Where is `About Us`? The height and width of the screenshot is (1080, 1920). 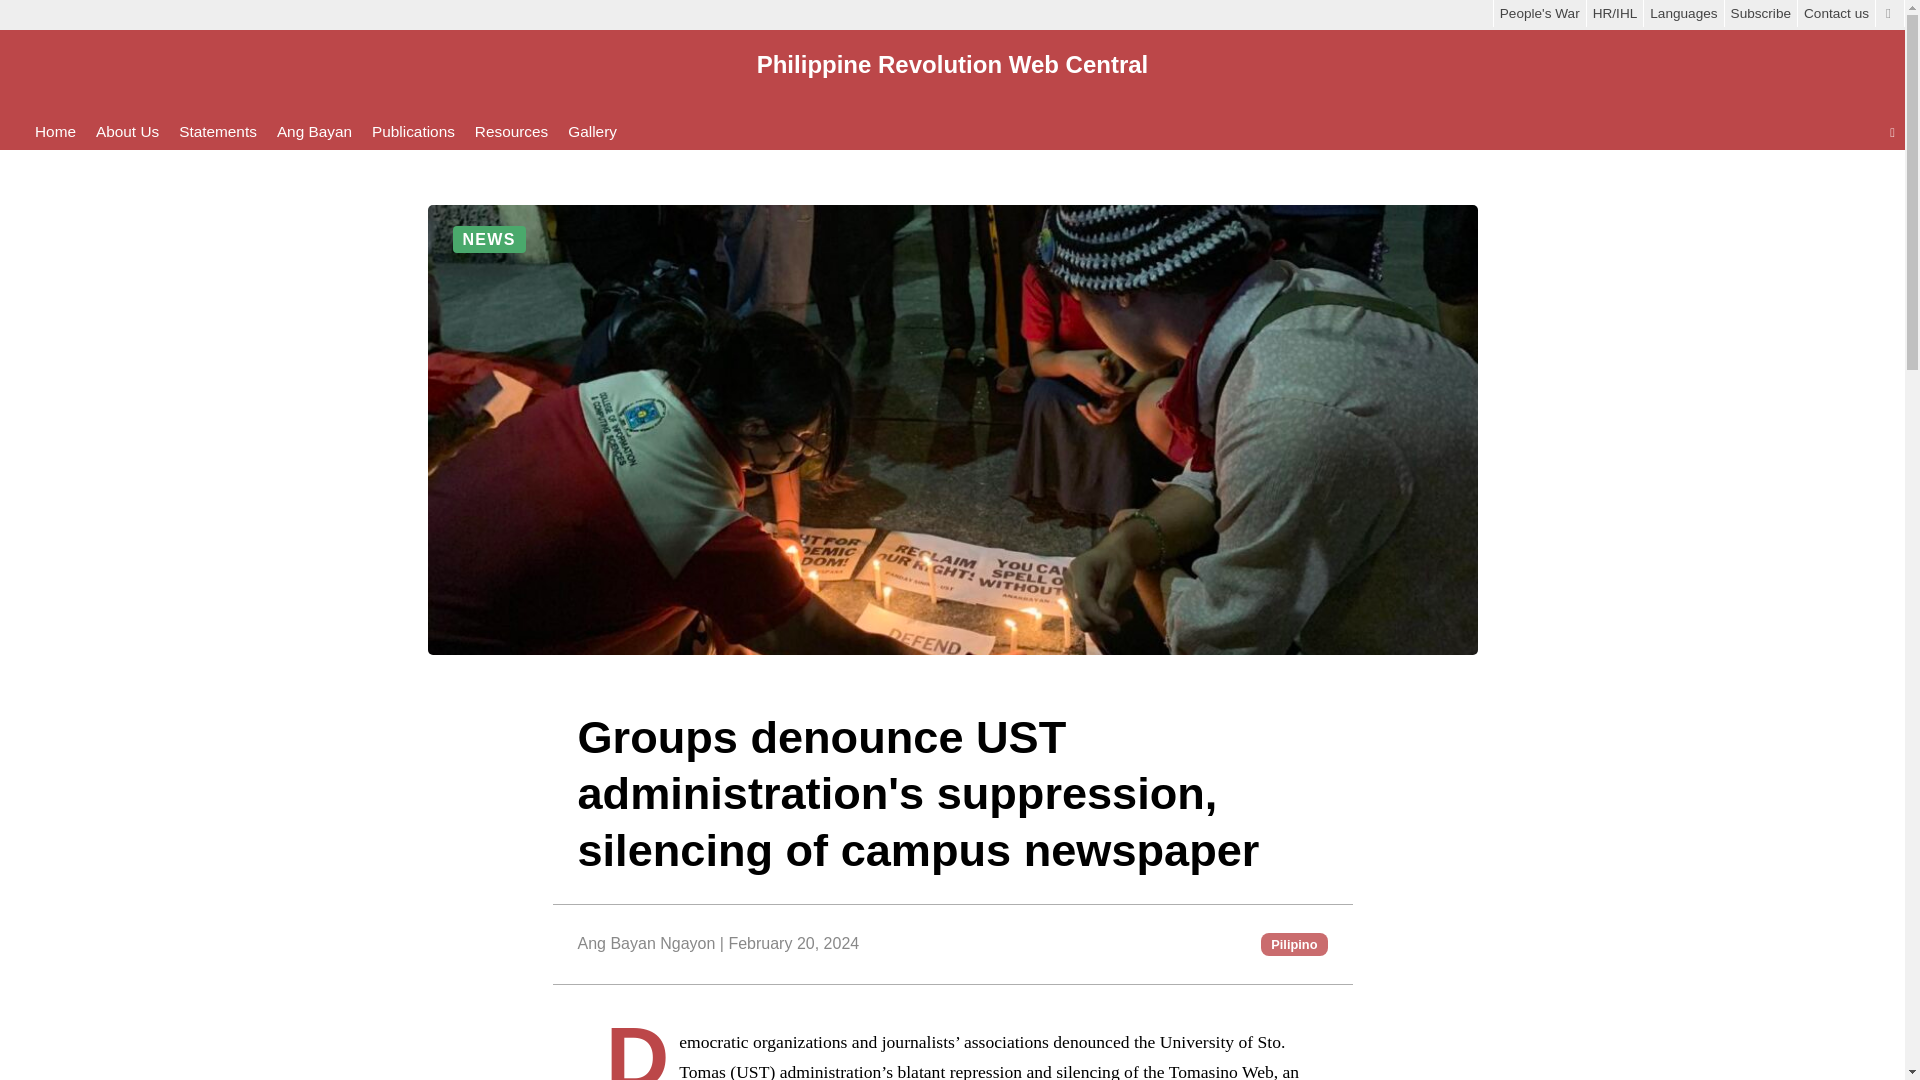
About Us is located at coordinates (128, 132).